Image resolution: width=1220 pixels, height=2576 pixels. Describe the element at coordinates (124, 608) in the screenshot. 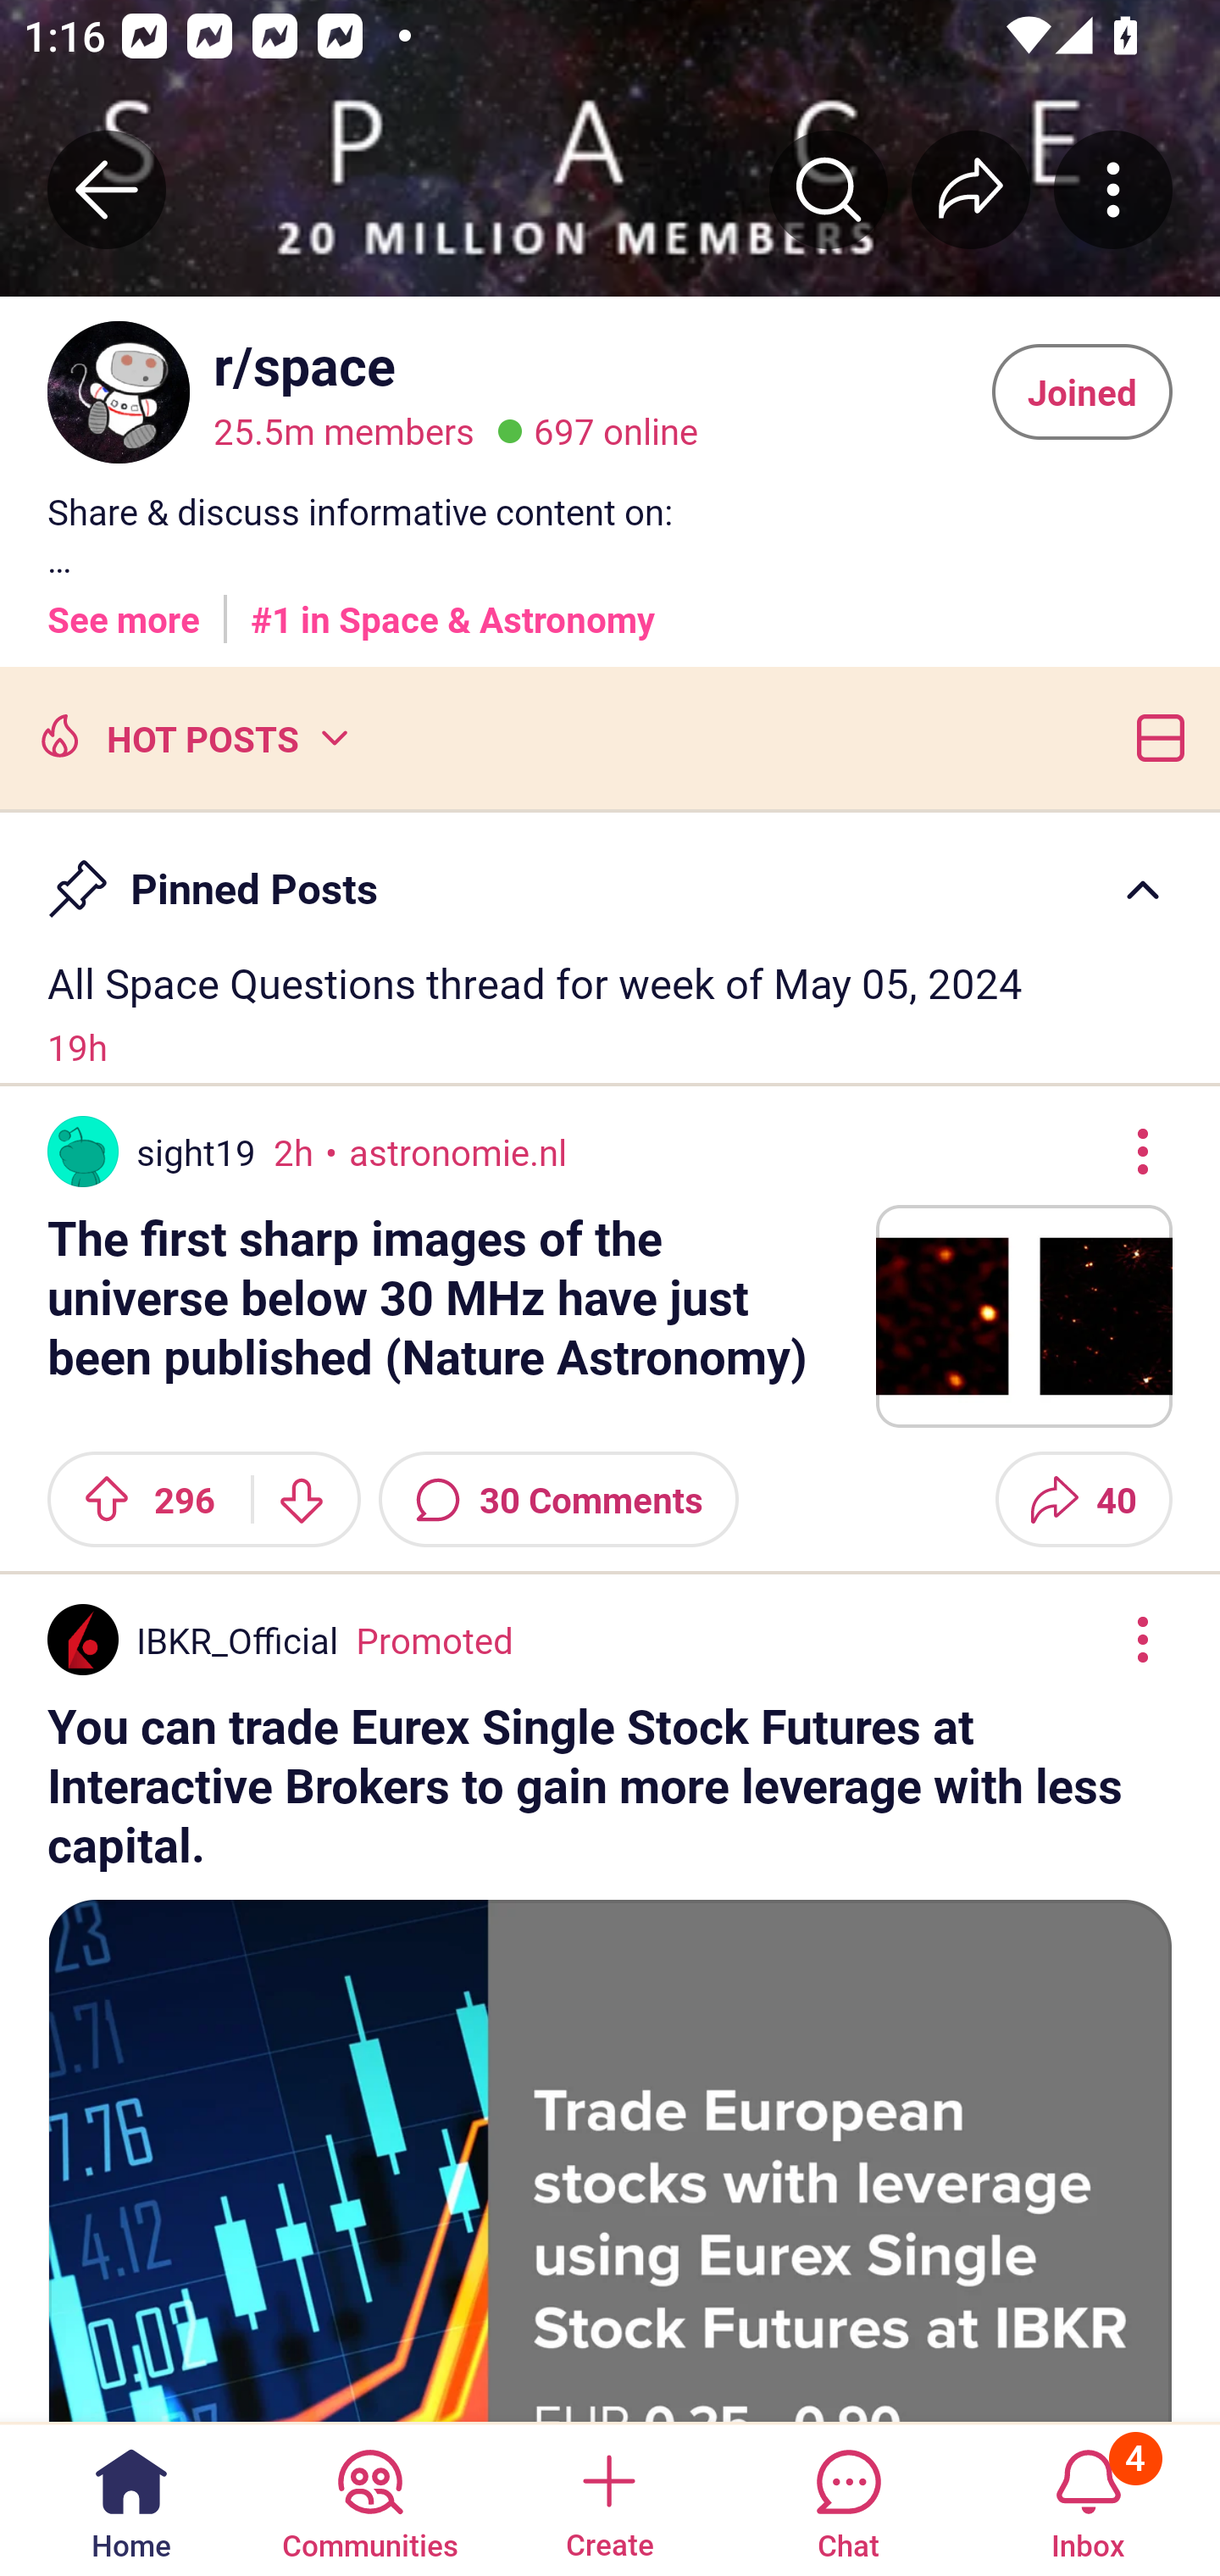

I see `See more` at that location.